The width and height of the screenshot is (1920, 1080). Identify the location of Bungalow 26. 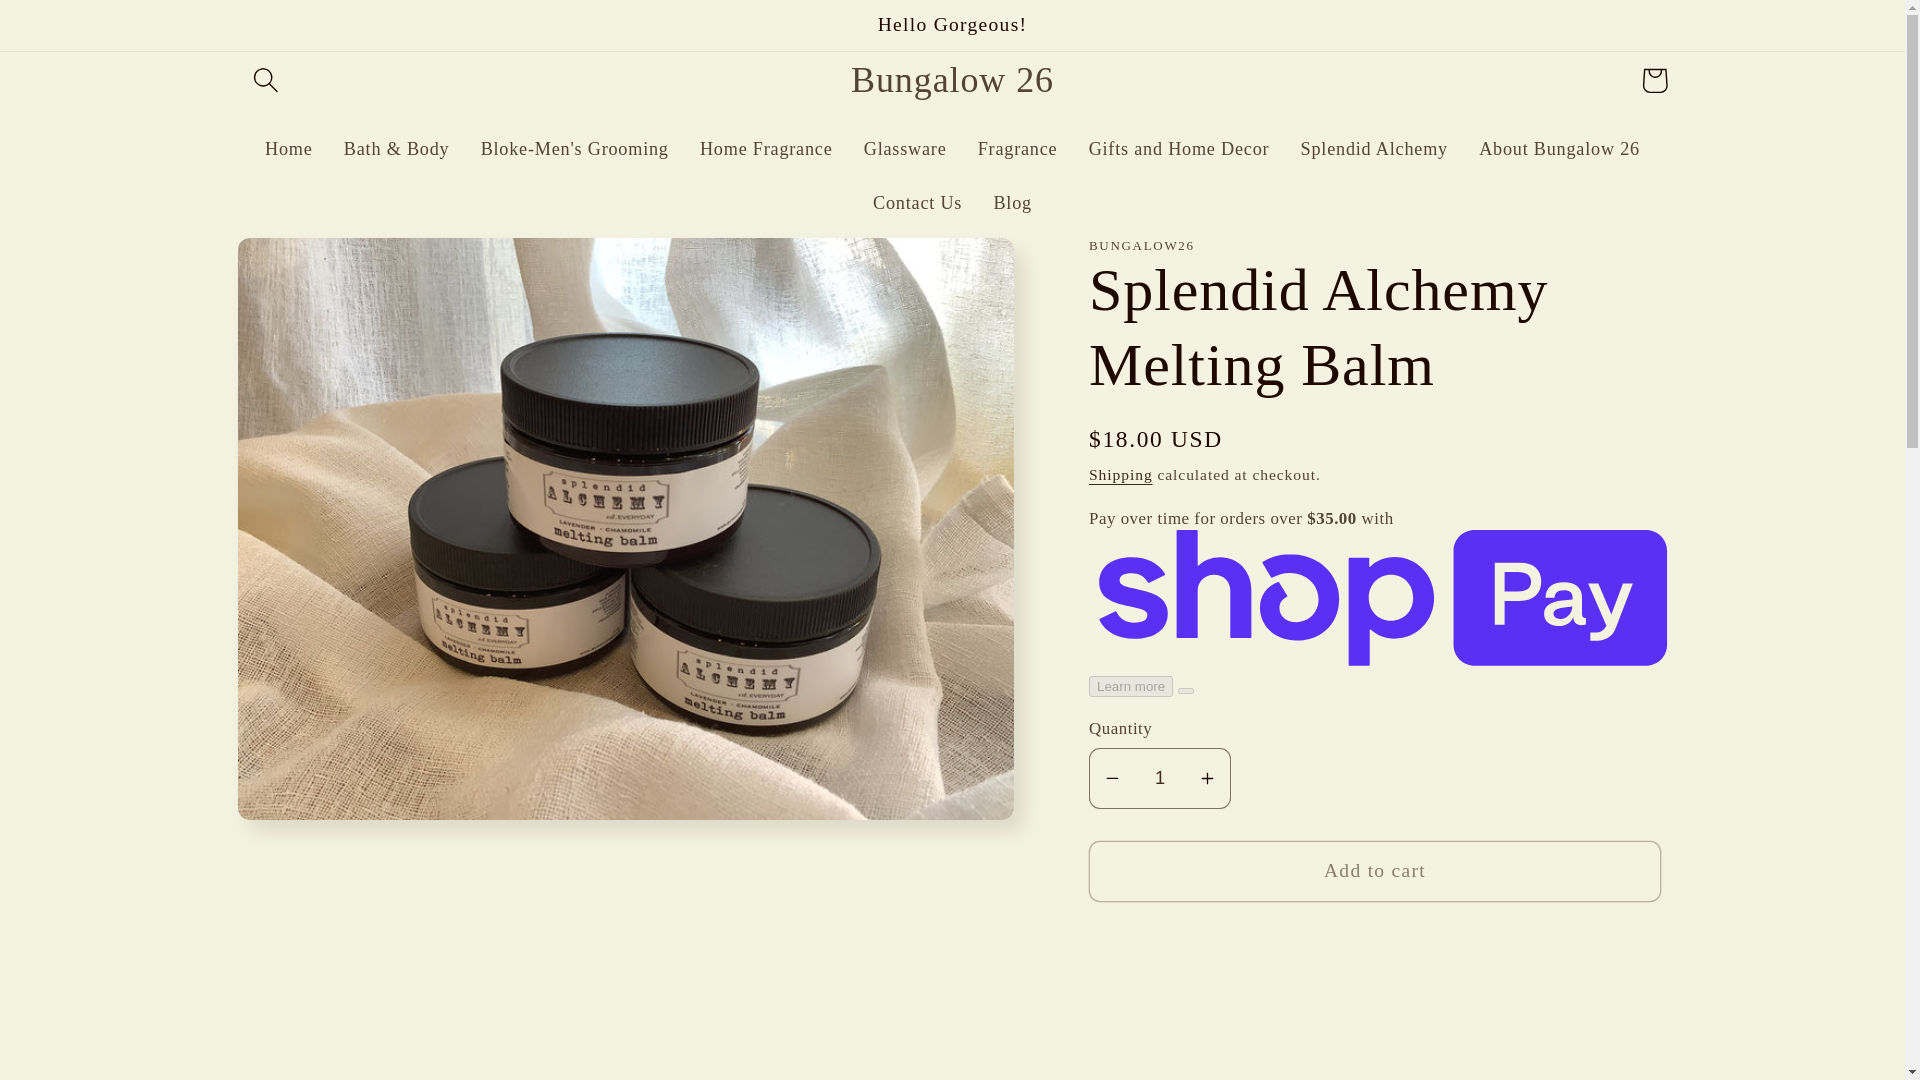
(952, 80).